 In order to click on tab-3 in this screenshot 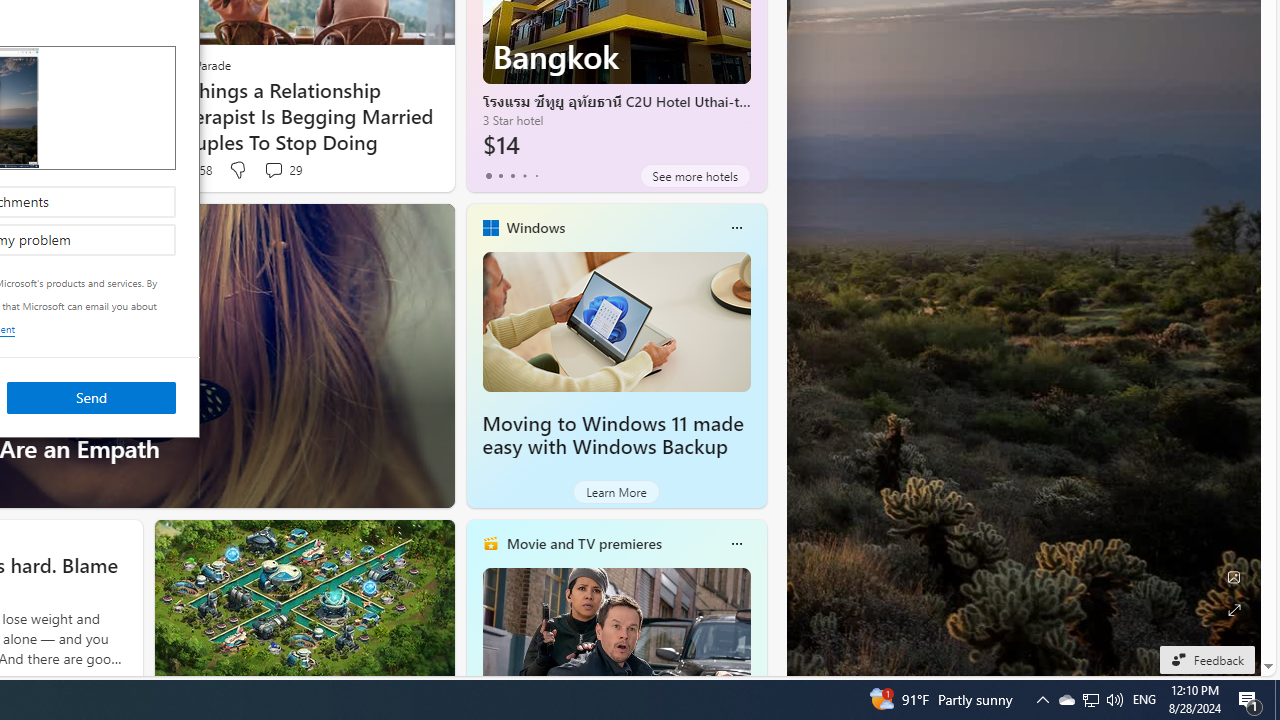, I will do `click(524, 176)`.